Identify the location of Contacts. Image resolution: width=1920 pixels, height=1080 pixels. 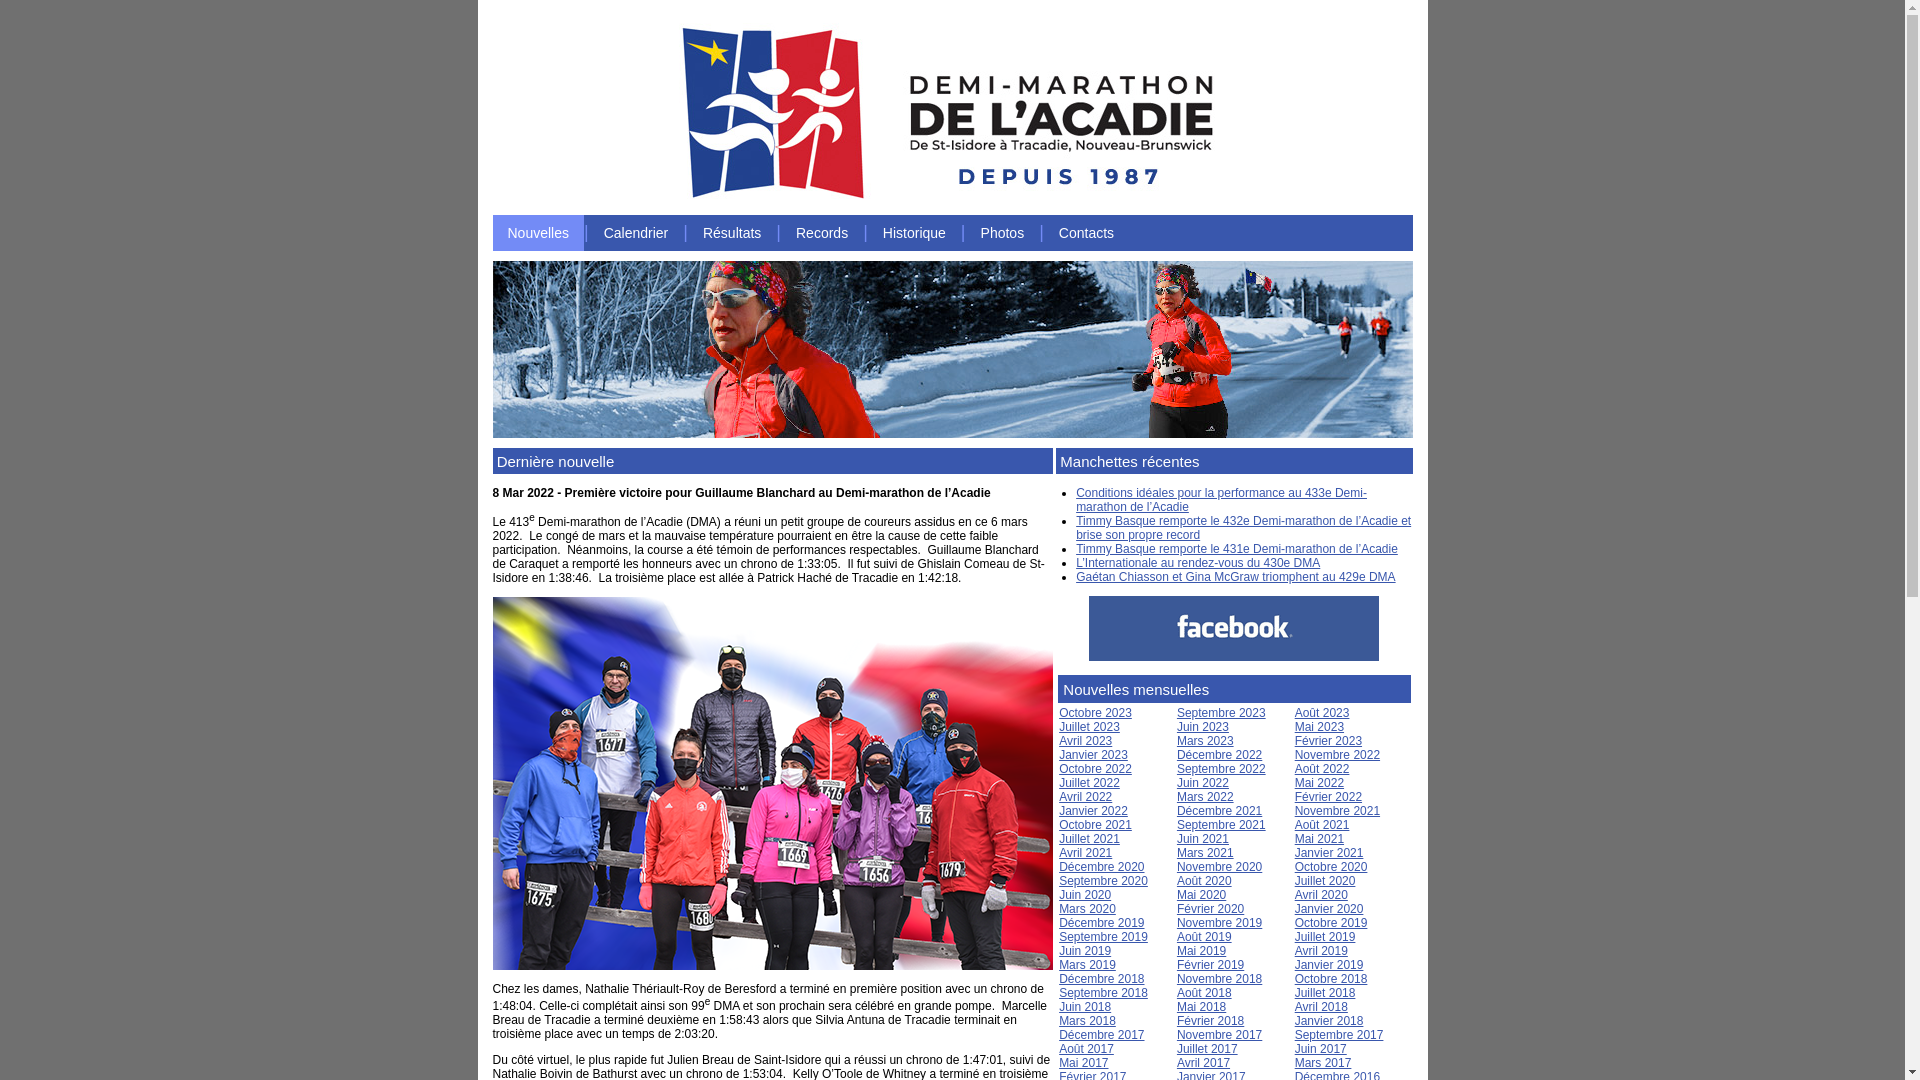
(1086, 233).